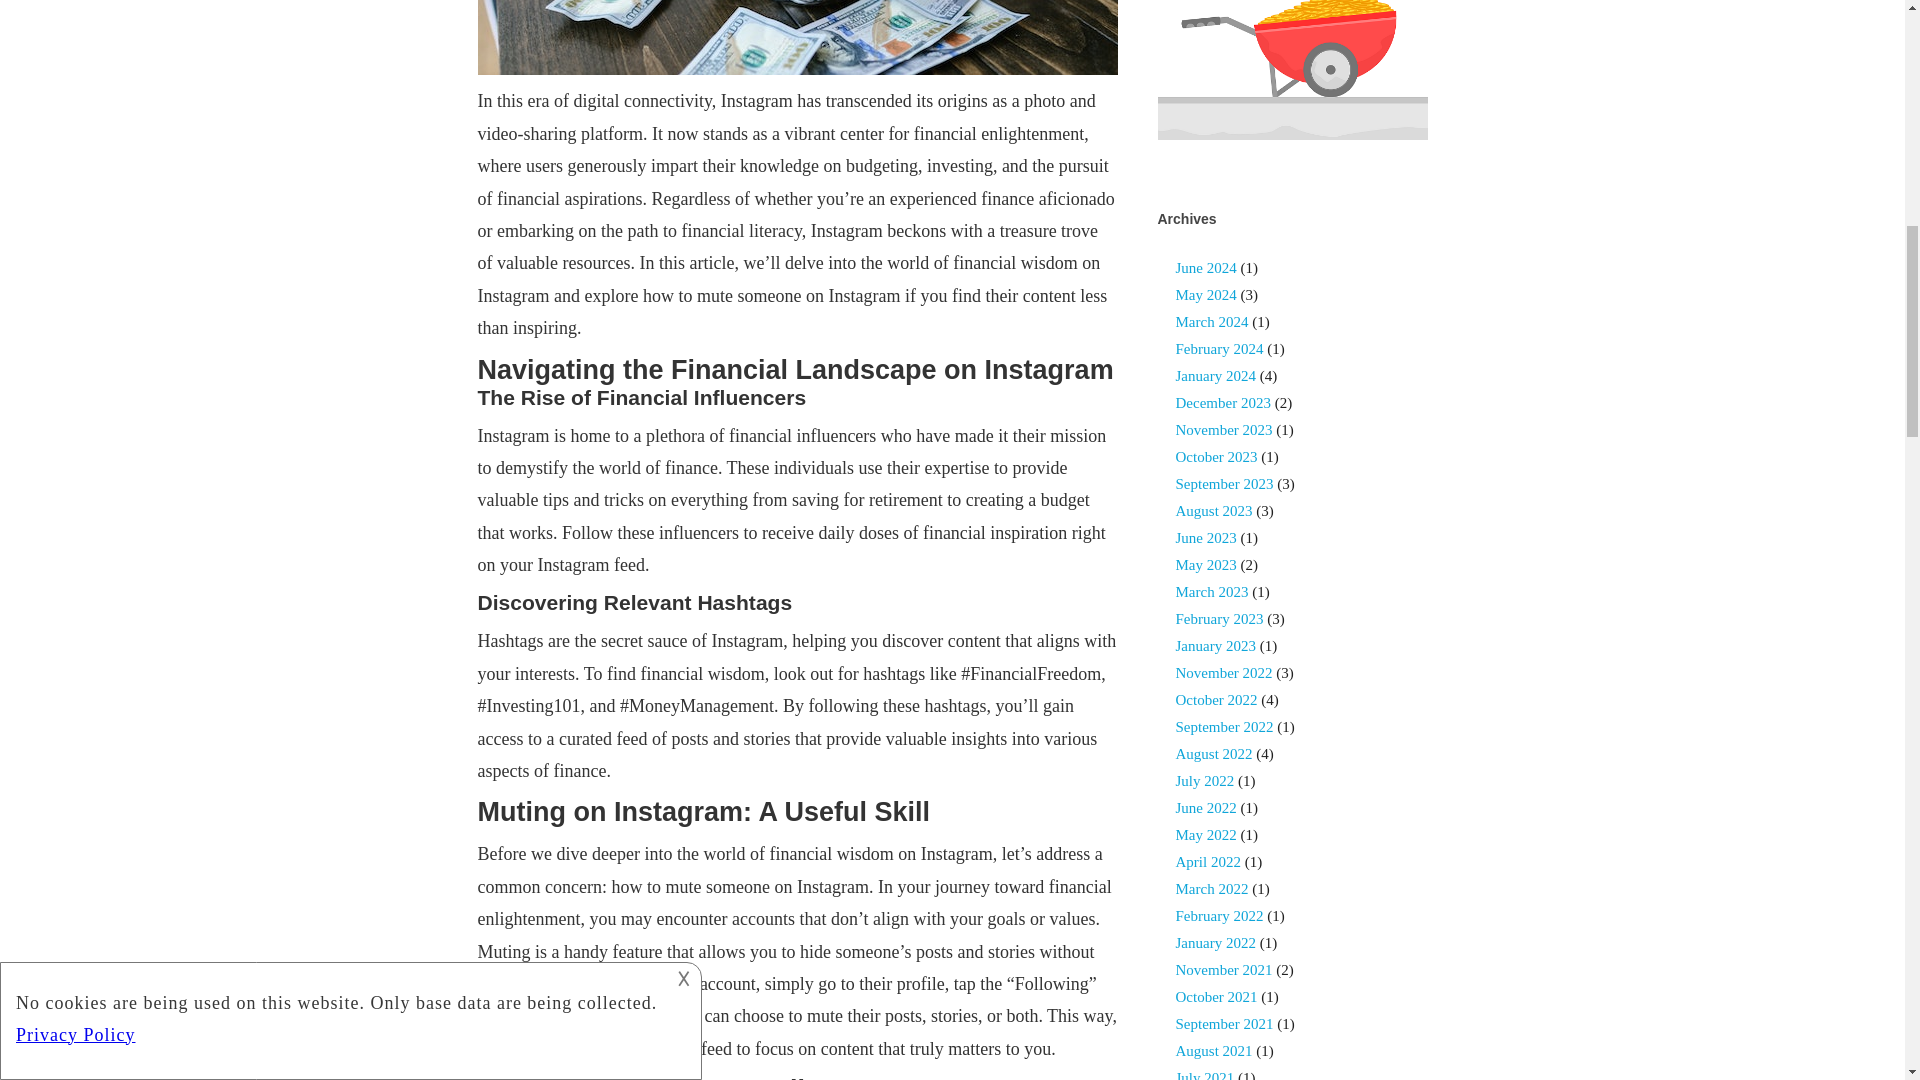 The height and width of the screenshot is (1080, 1920). Describe the element at coordinates (1216, 457) in the screenshot. I see `October 2023` at that location.